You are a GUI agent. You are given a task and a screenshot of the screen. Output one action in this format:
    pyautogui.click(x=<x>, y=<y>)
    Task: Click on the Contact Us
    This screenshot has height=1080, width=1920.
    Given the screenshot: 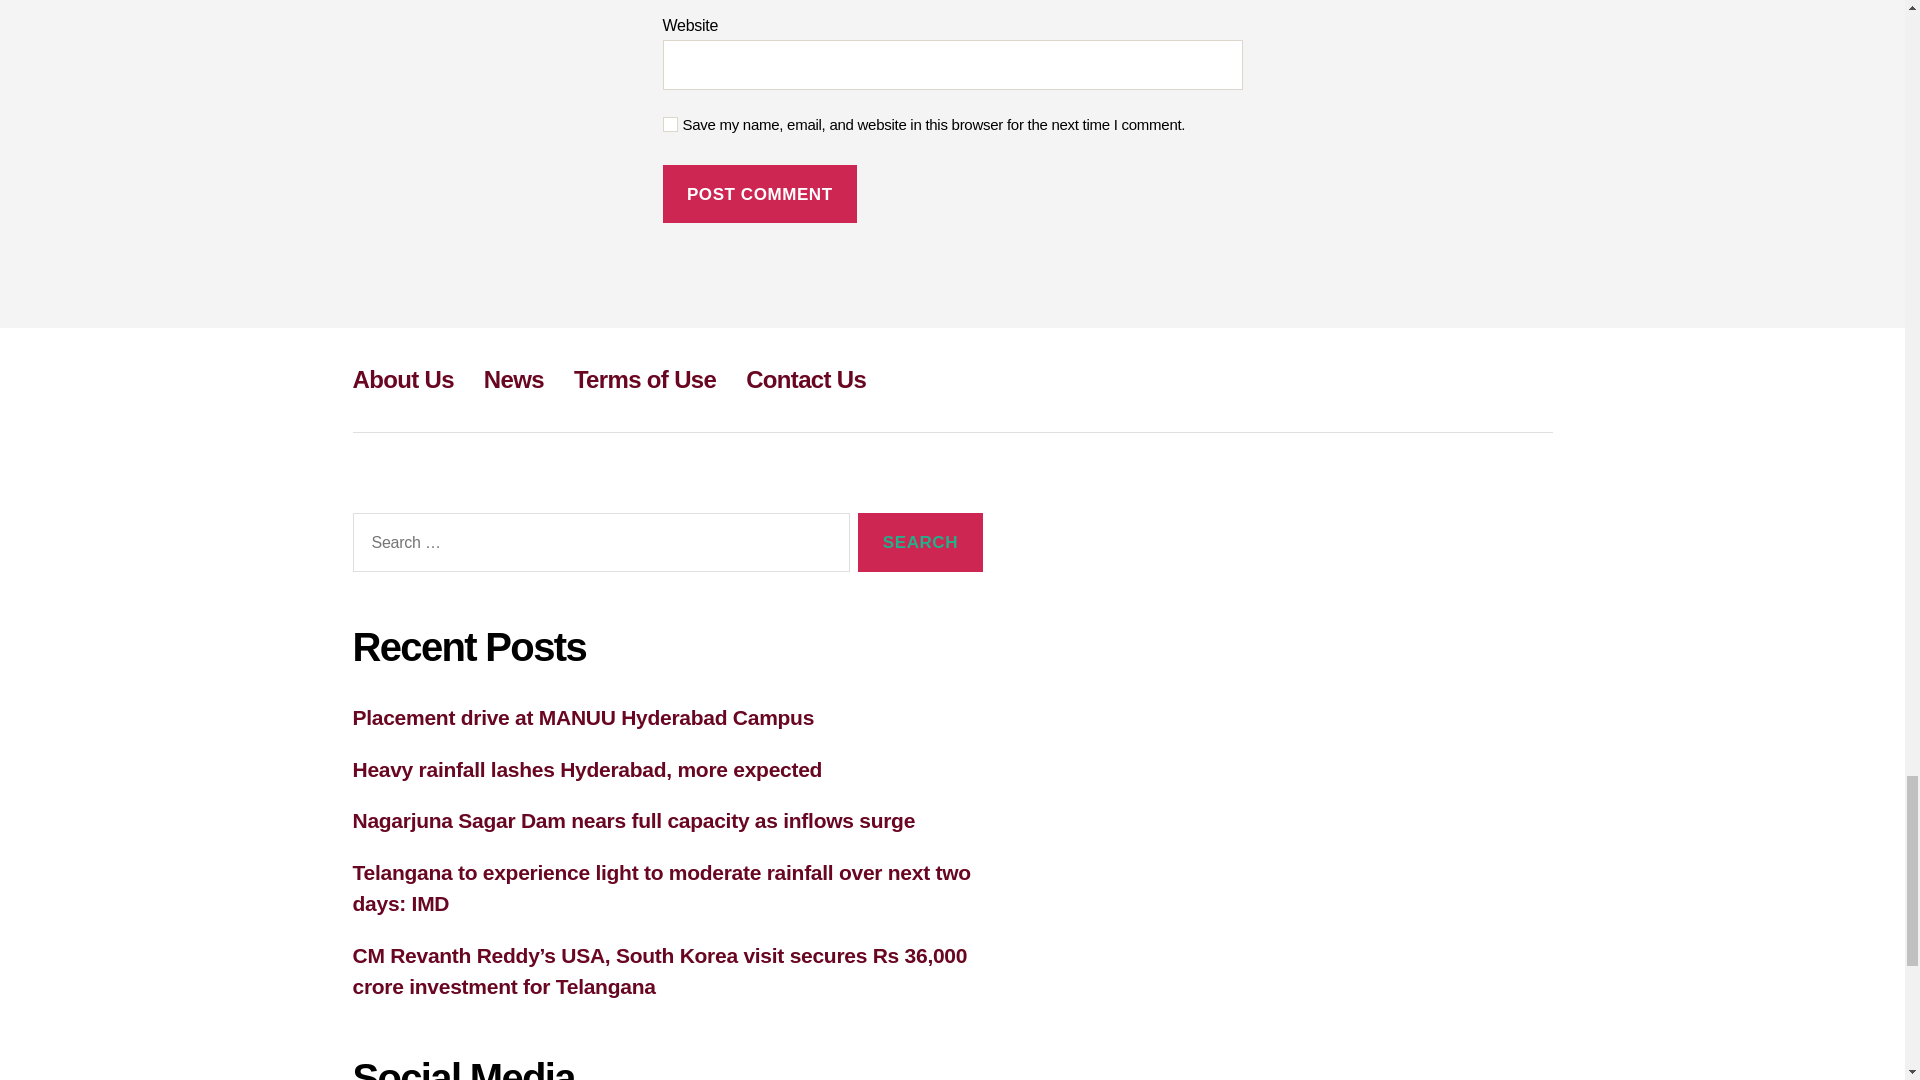 What is the action you would take?
    pyautogui.click(x=806, y=380)
    